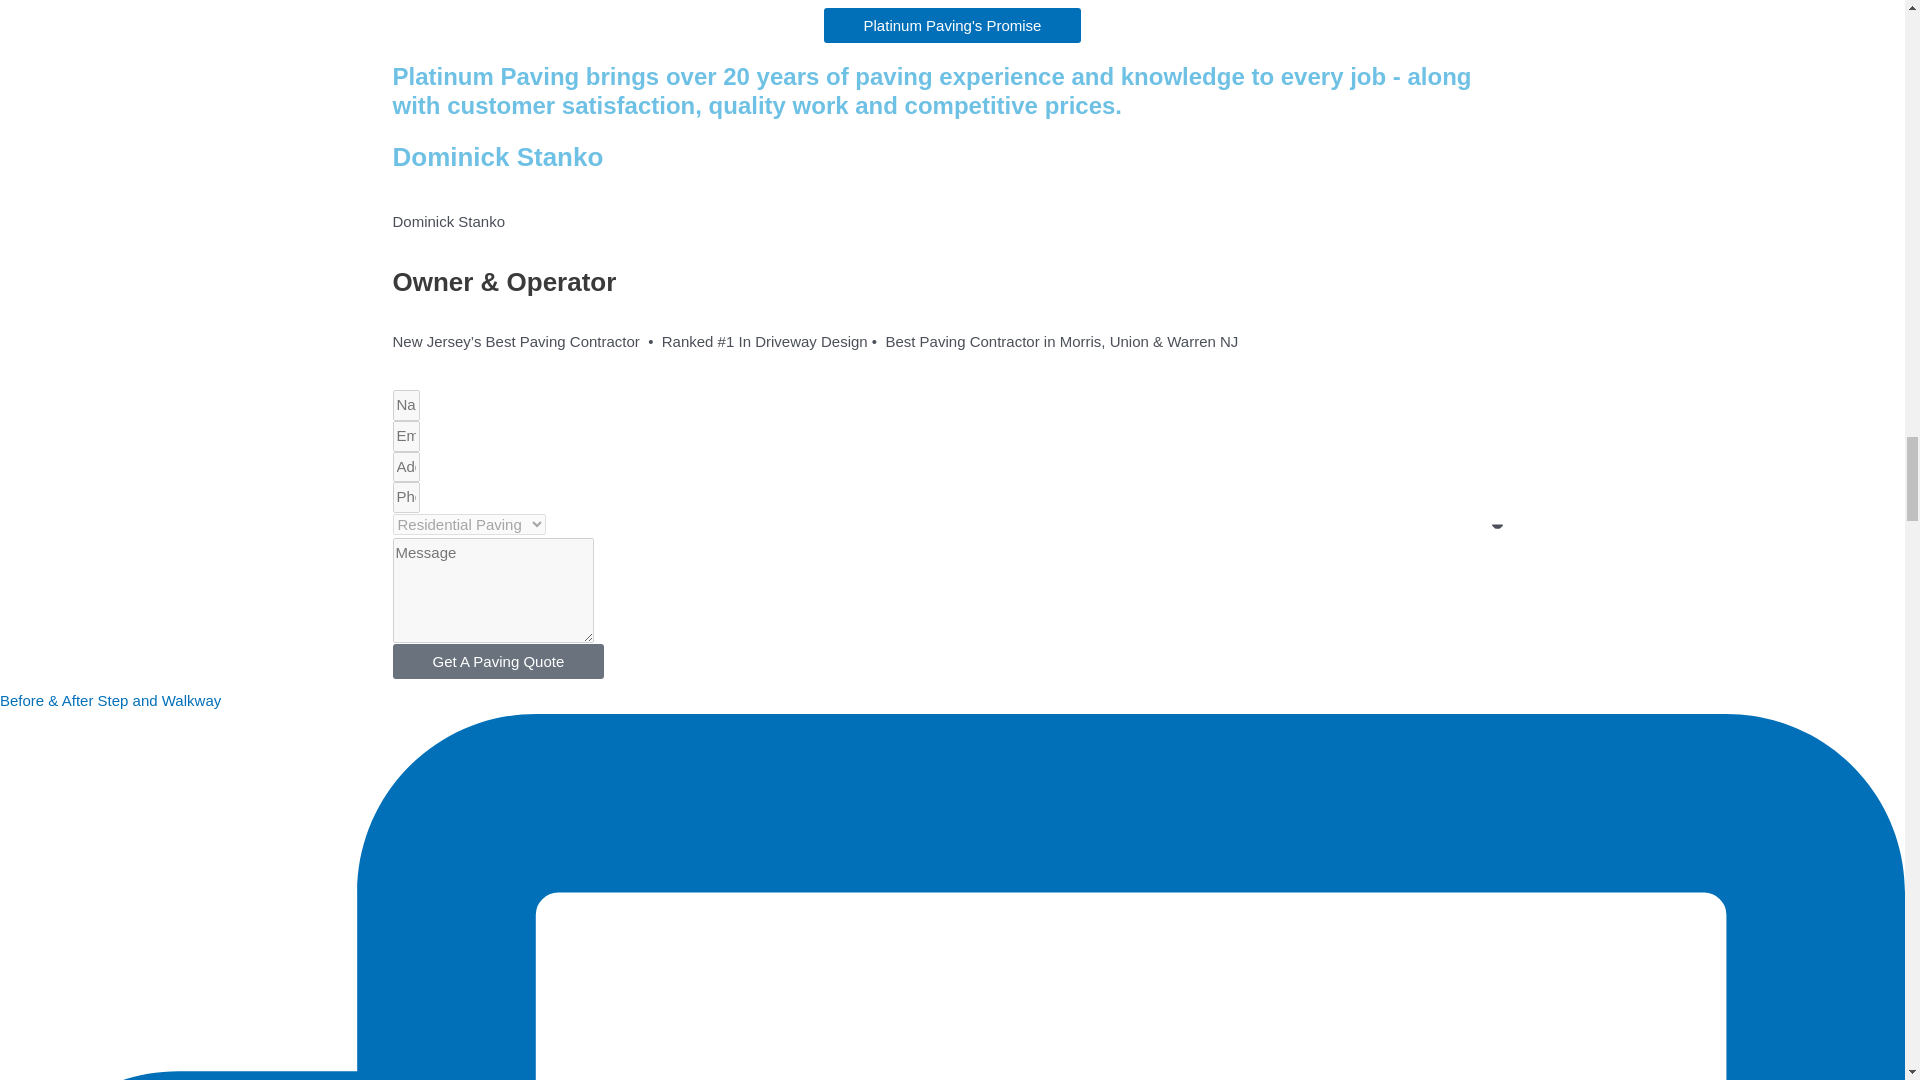 This screenshot has width=1920, height=1080. I want to click on Platinum Paving's Promise, so click(952, 25).